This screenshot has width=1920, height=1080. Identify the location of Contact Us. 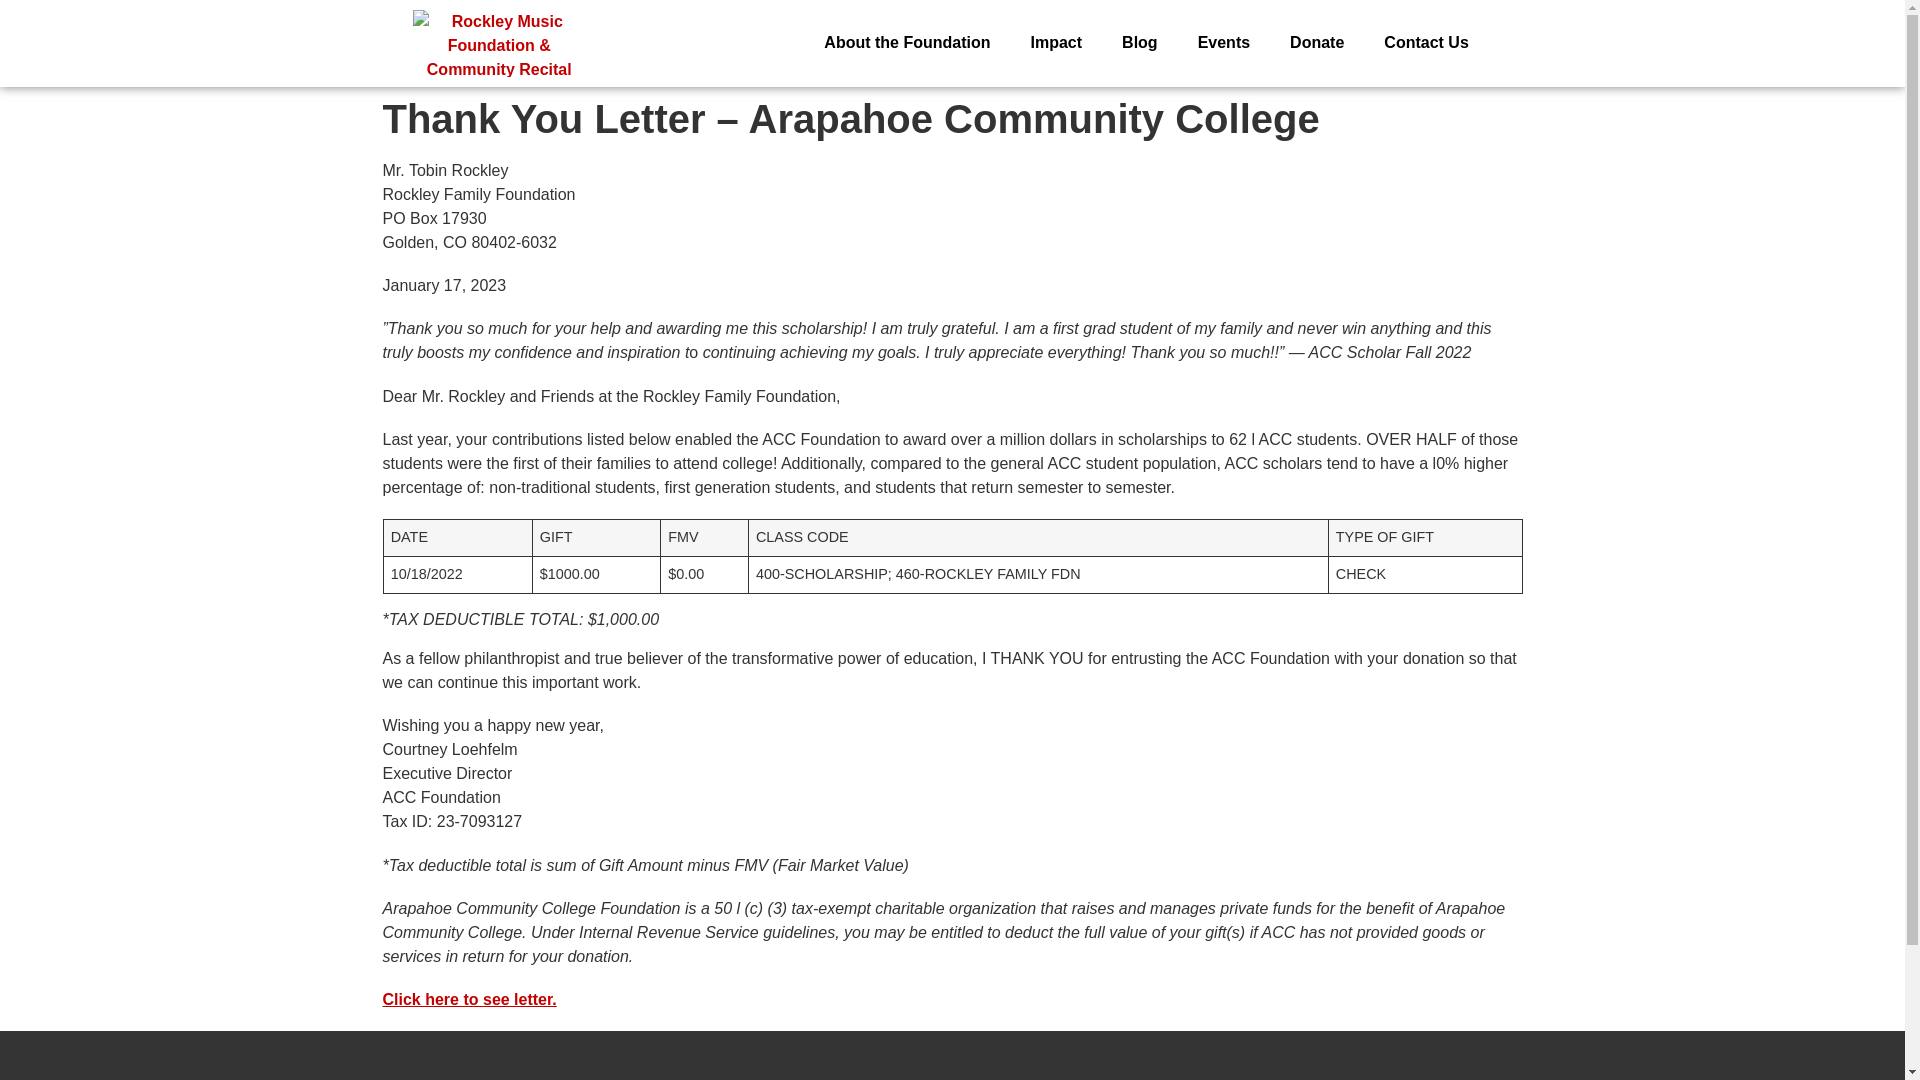
(1426, 42).